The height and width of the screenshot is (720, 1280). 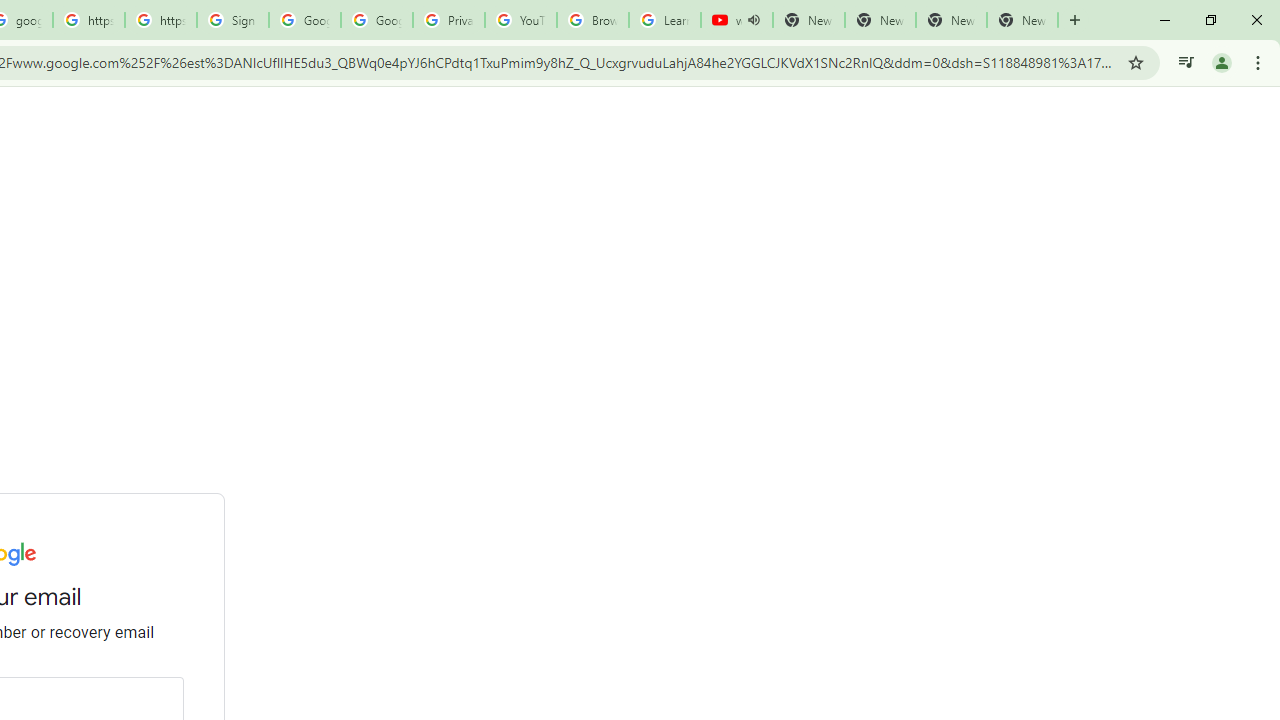 I want to click on Sign in - Google Accounts, so click(x=232, y=20).